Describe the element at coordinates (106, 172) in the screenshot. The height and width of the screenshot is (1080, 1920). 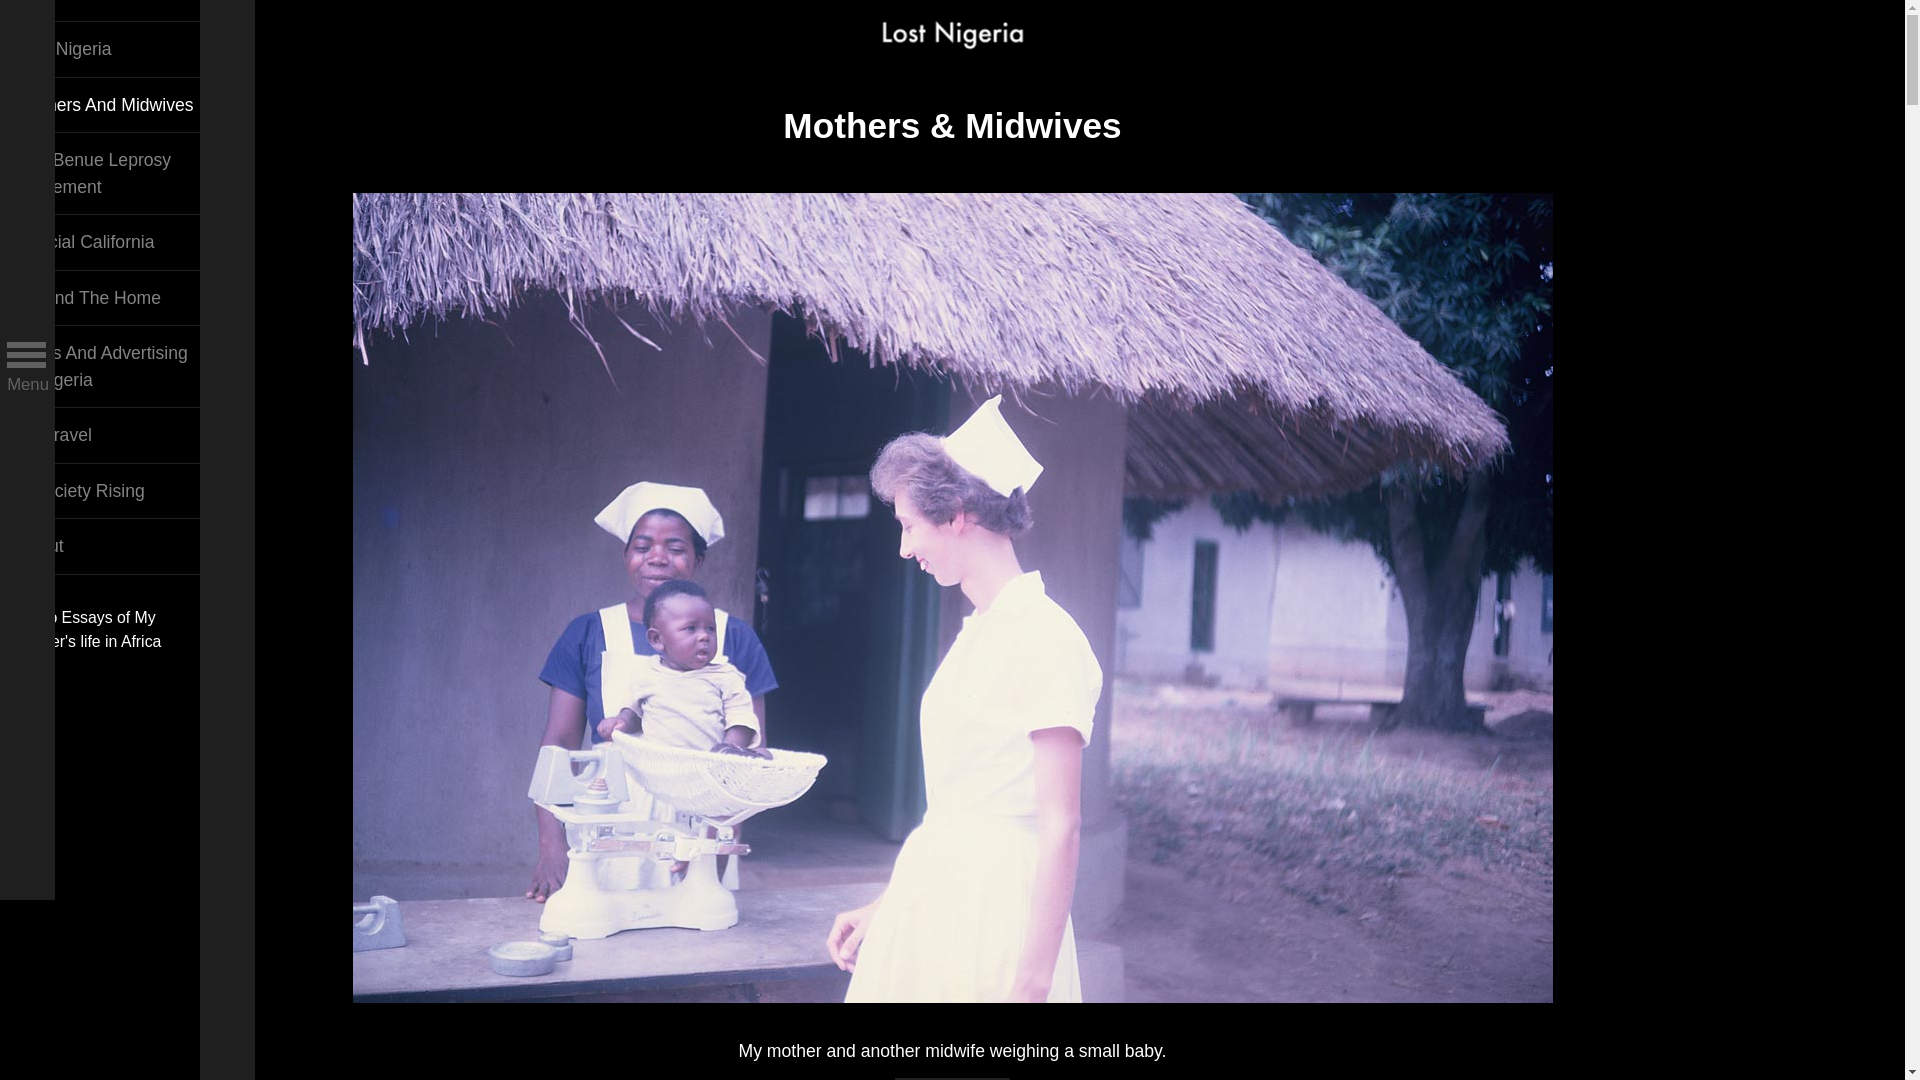
I see `The Benue Leprosy Settlement` at that location.